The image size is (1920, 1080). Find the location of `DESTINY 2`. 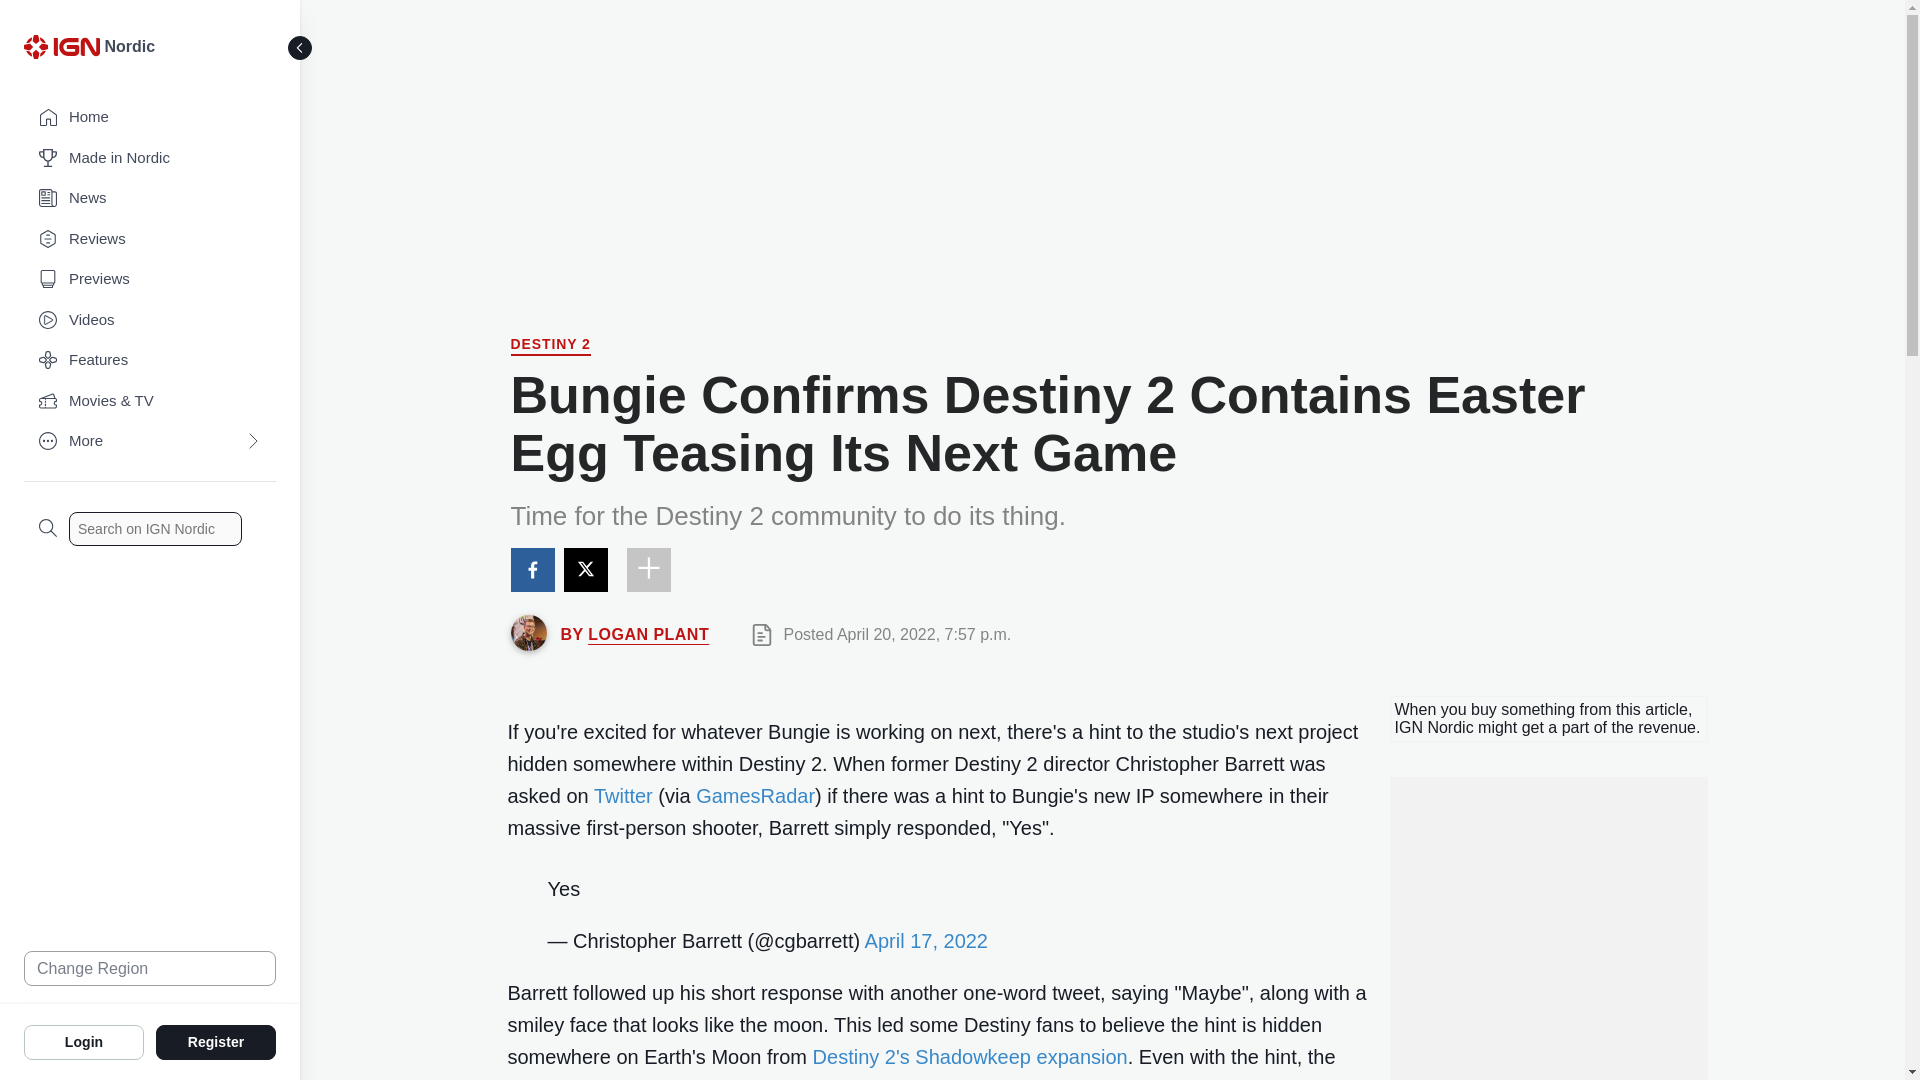

DESTINY 2 is located at coordinates (550, 346).